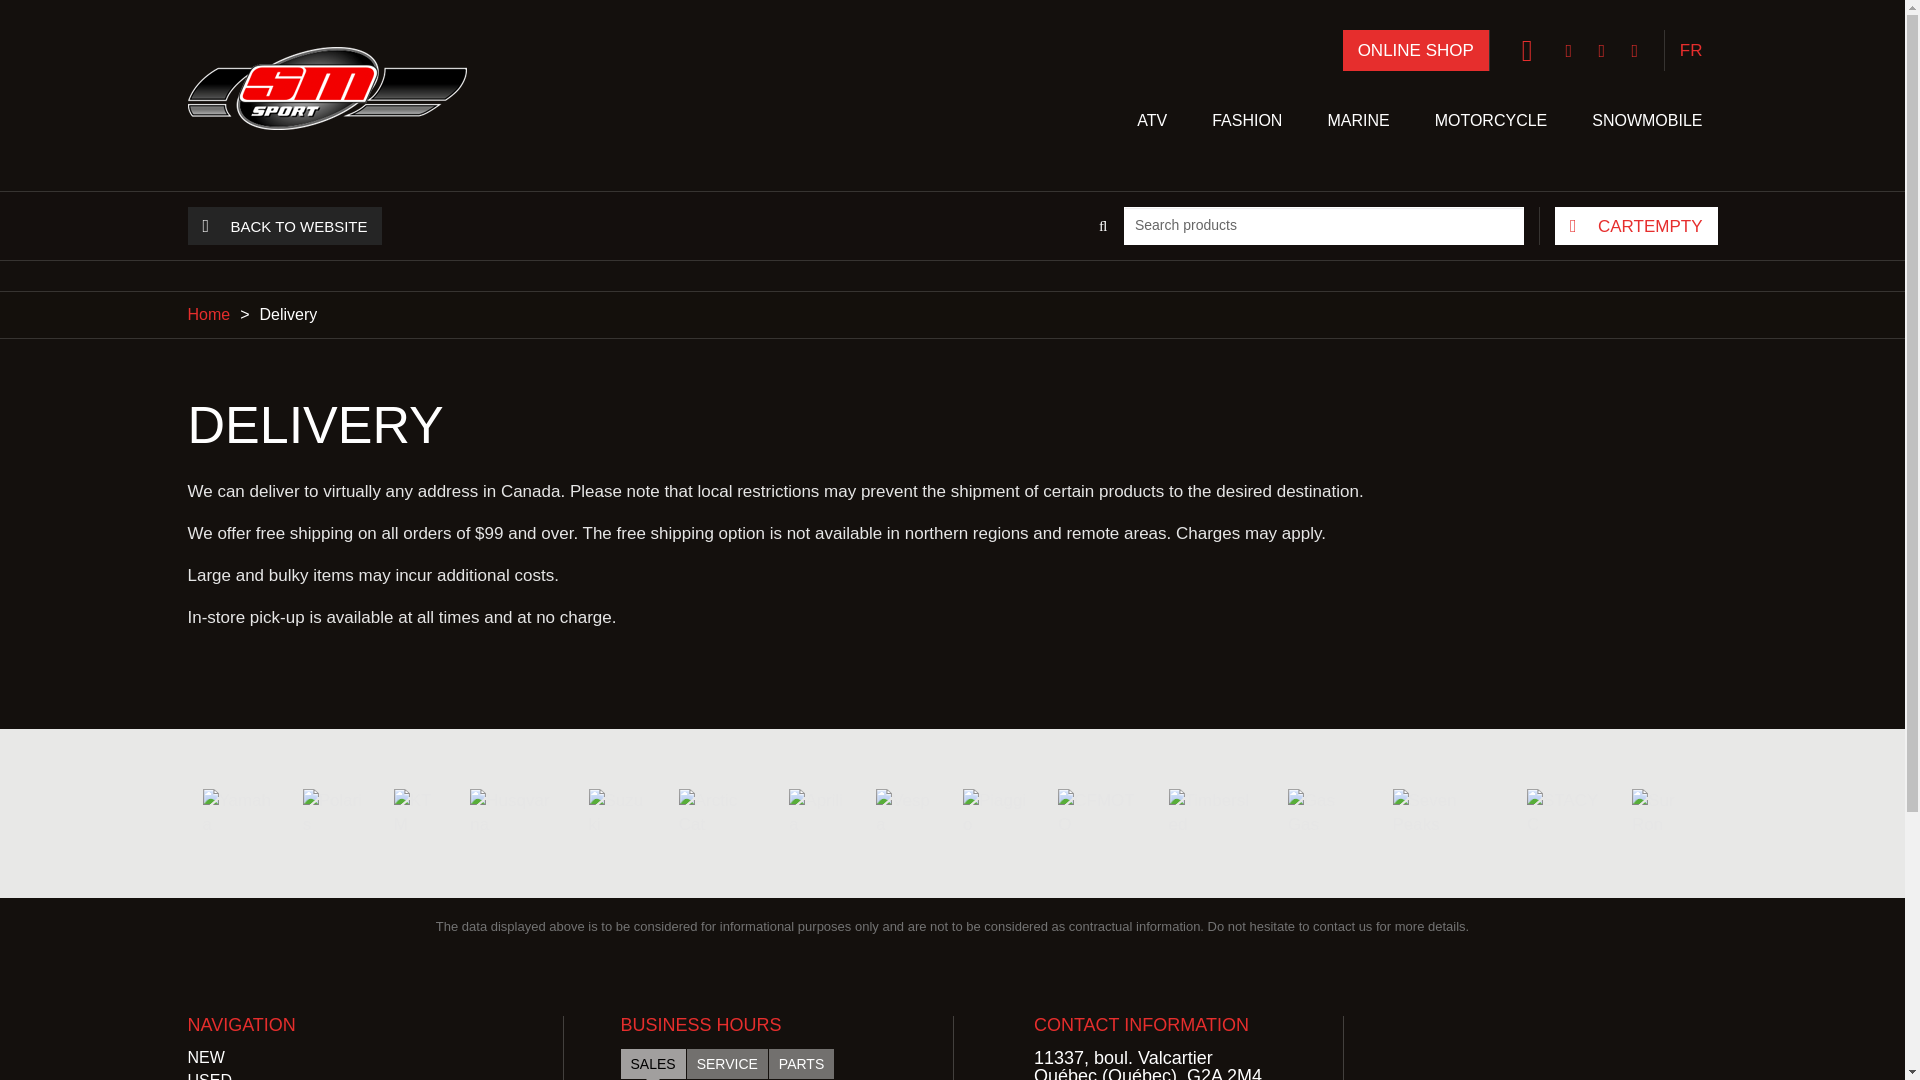  Describe the element at coordinates (1152, 122) in the screenshot. I see `ATV` at that location.